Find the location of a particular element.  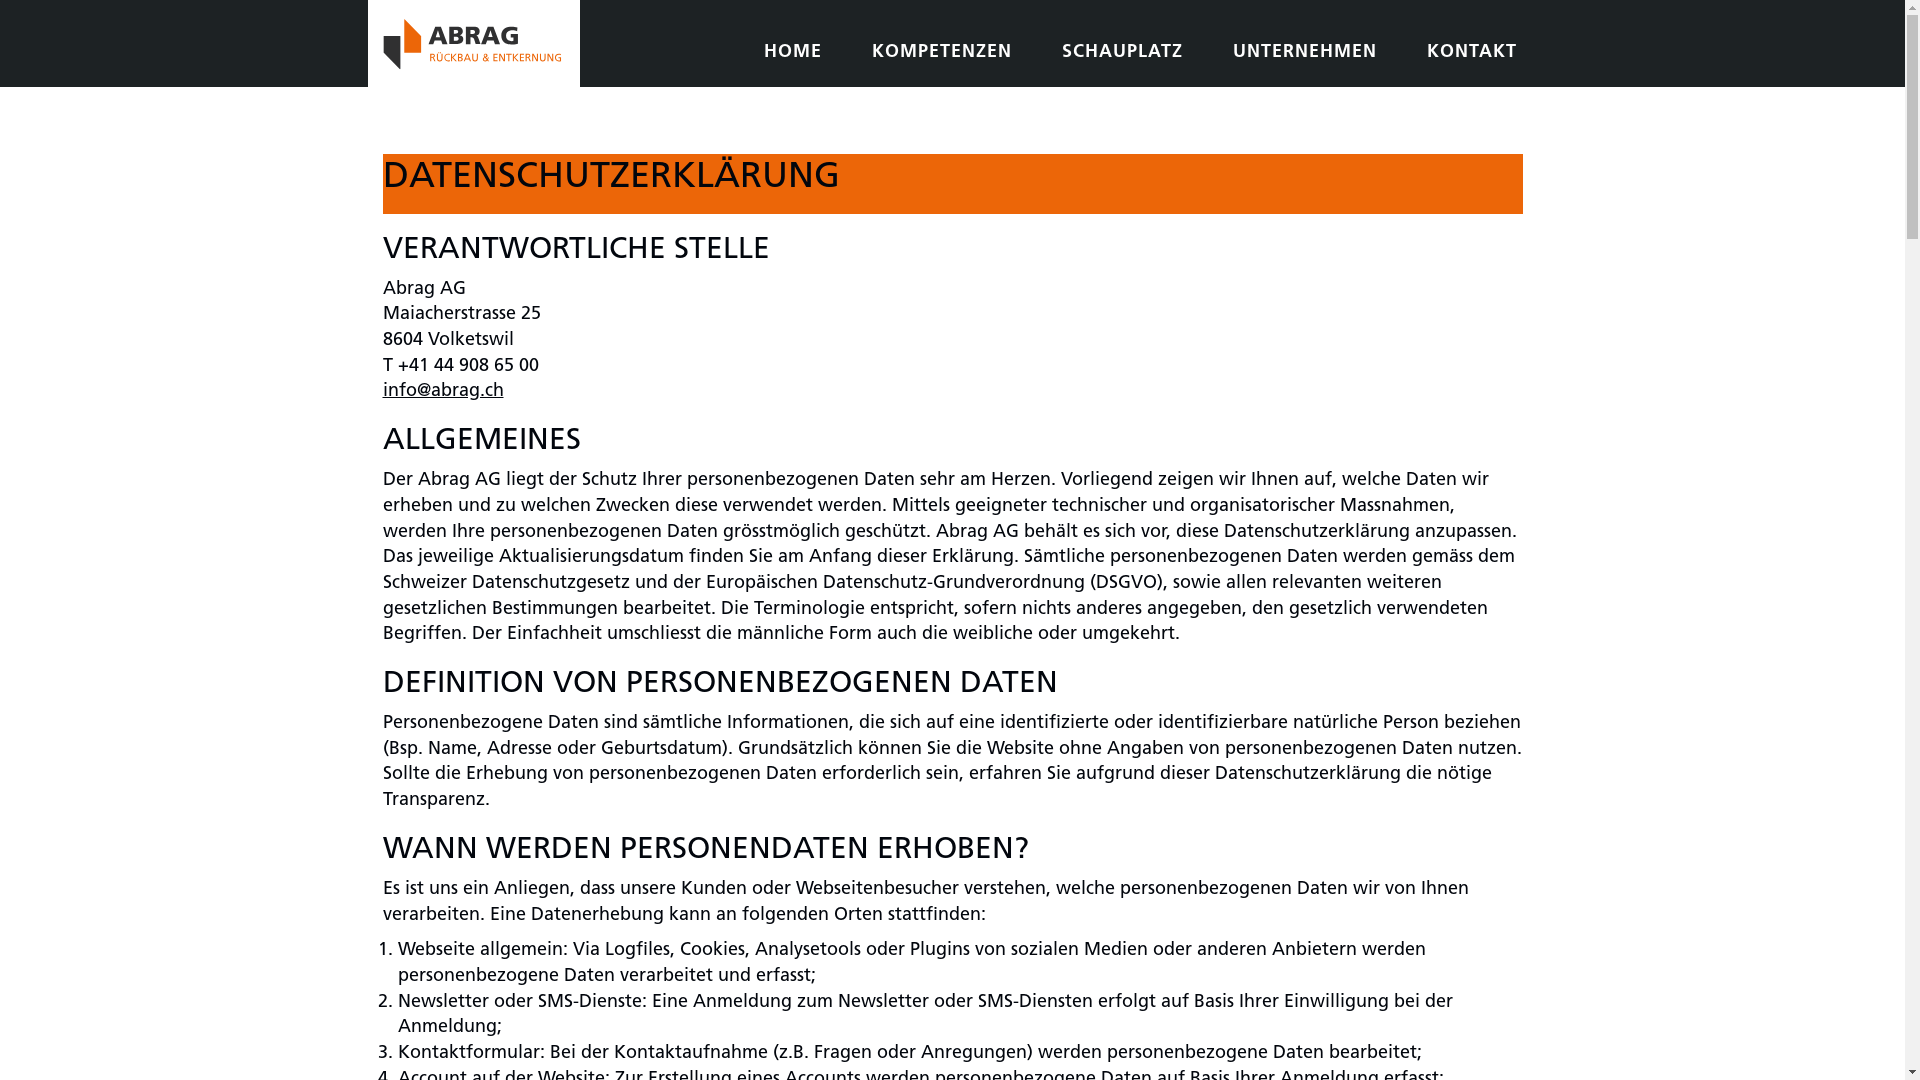

UNTERNEHMEN is located at coordinates (1304, 54).